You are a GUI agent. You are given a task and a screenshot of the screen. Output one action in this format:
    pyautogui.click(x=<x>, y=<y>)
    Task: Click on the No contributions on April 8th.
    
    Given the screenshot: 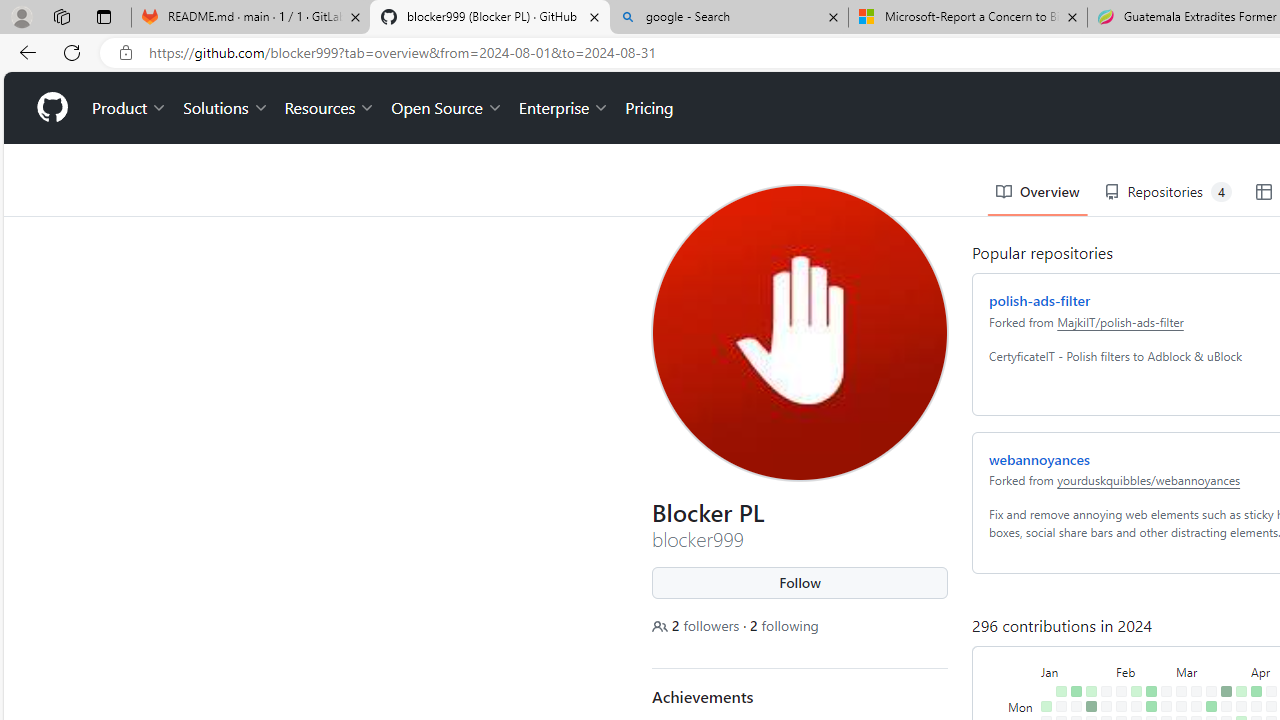 What is the action you would take?
    pyautogui.click(x=1252, y=634)
    